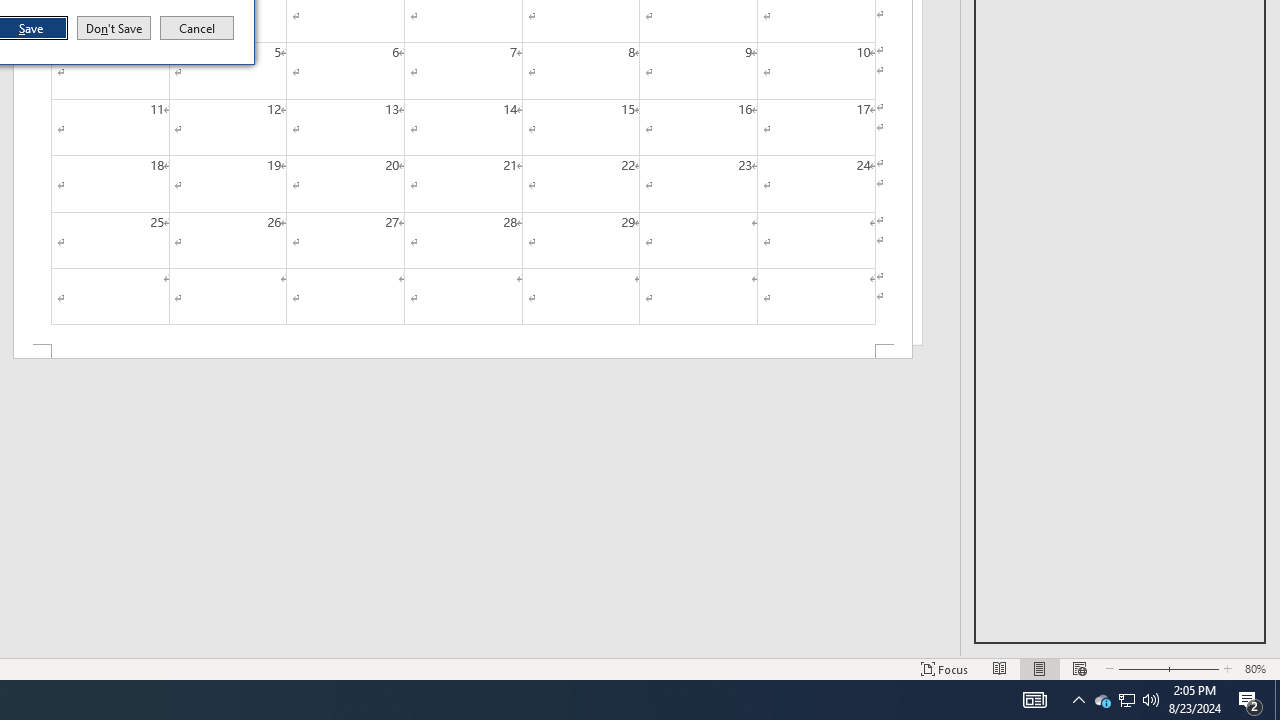 The height and width of the screenshot is (720, 1280). What do you see at coordinates (1102, 700) in the screenshot?
I see `Q2790: 100%` at bounding box center [1102, 700].